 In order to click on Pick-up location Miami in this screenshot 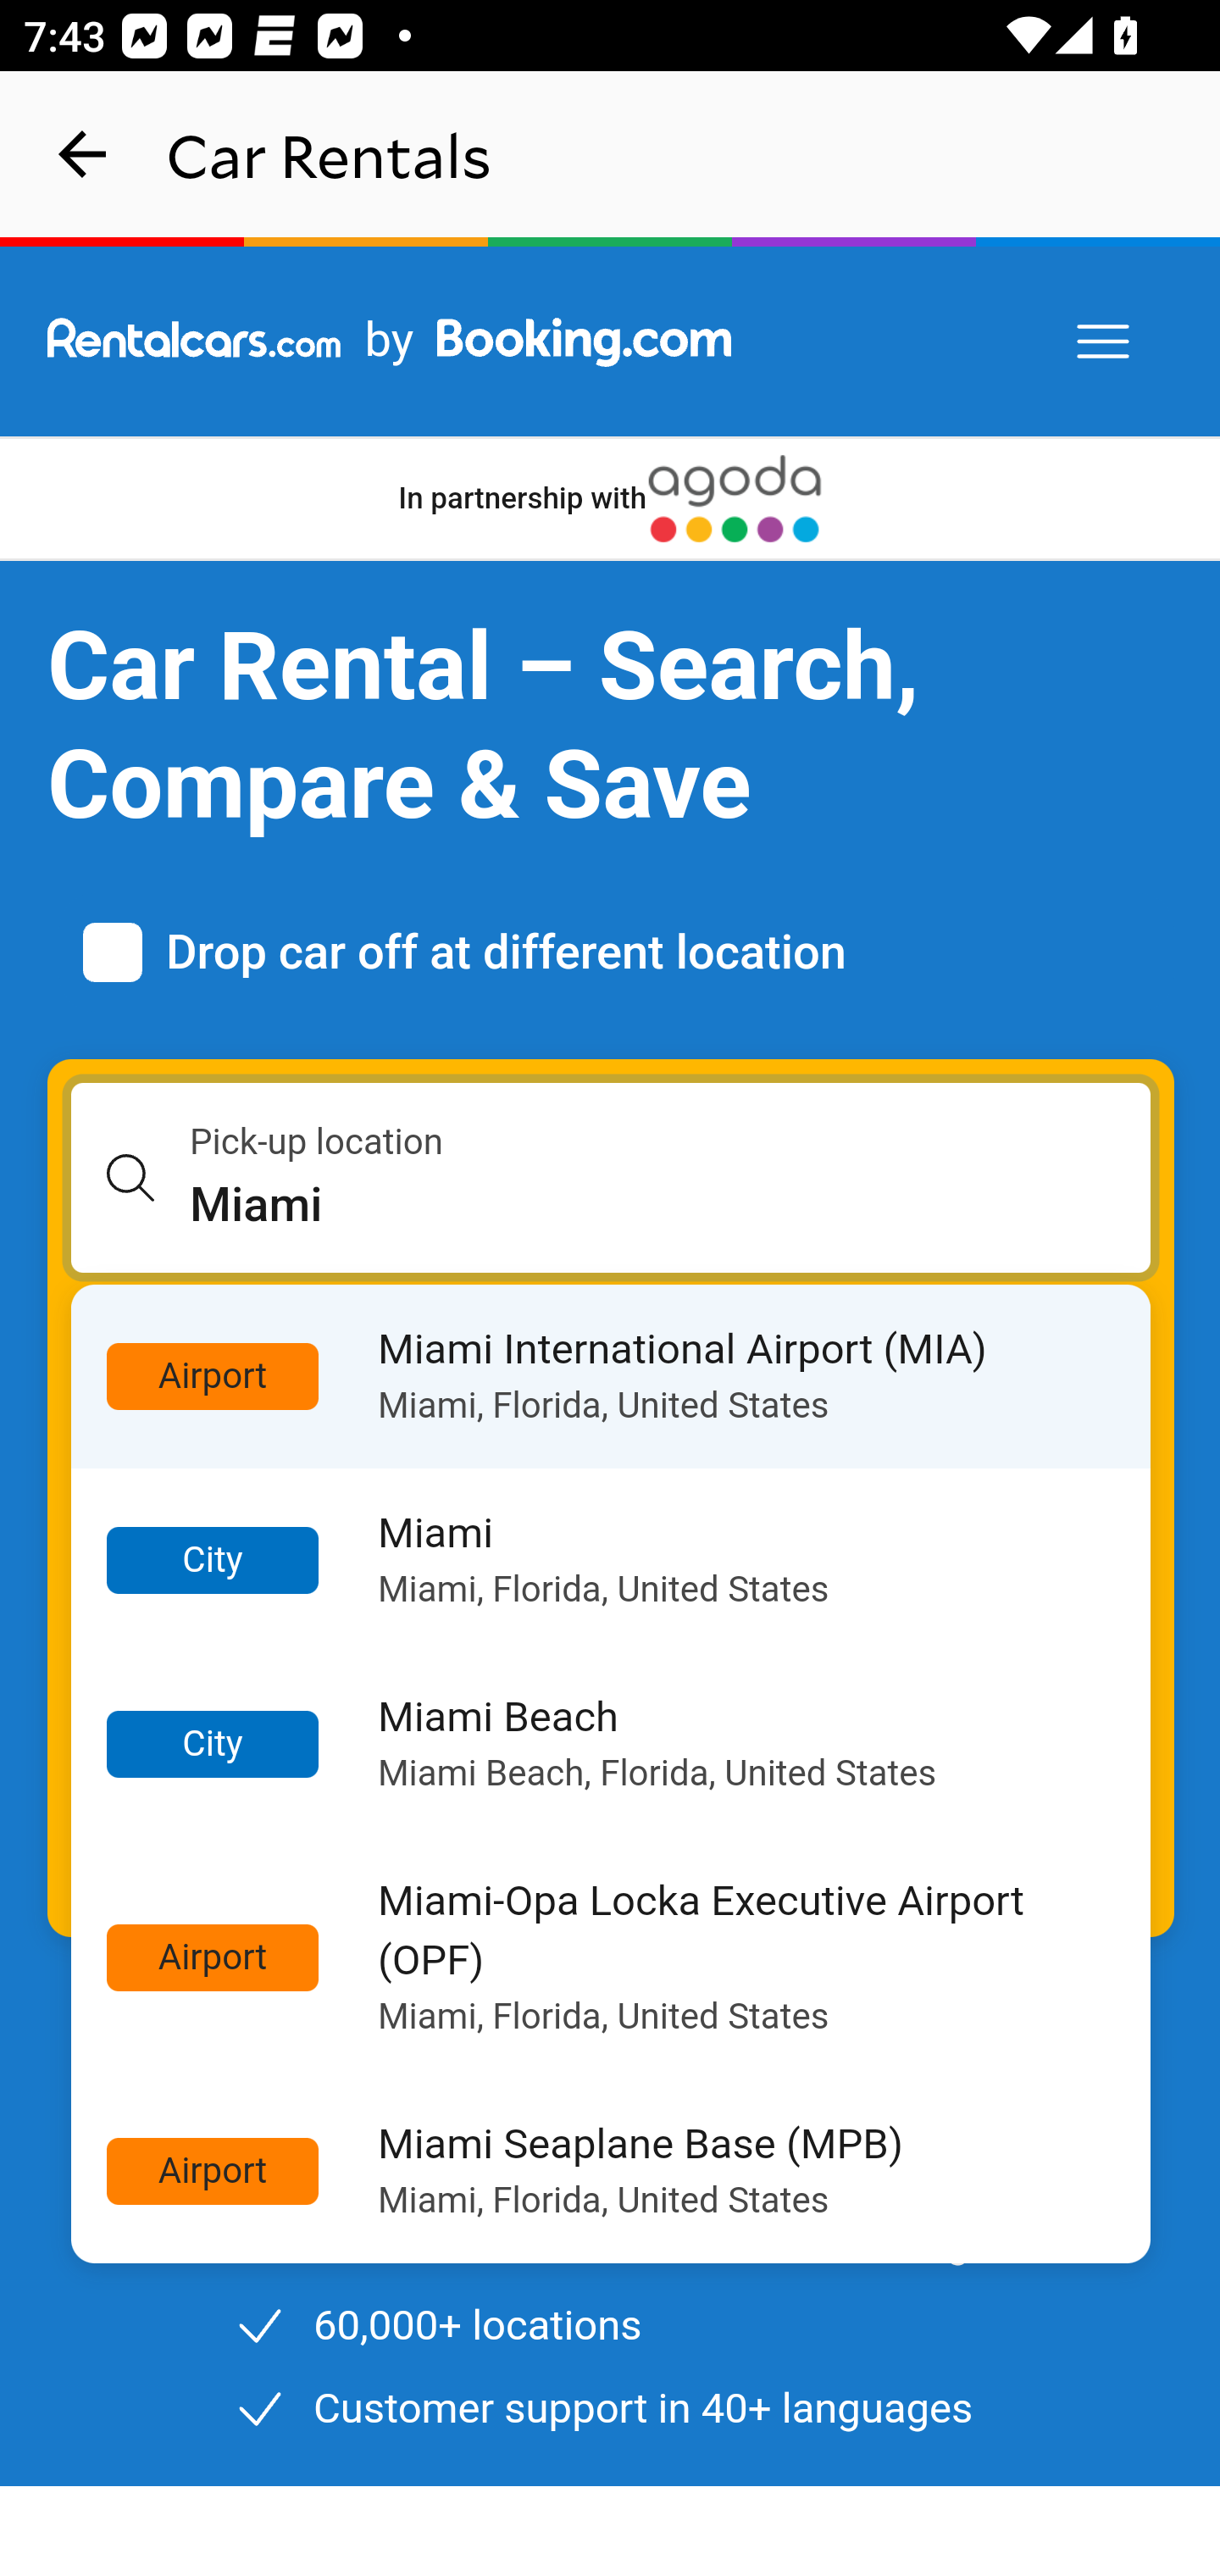, I will do `click(612, 1178)`.